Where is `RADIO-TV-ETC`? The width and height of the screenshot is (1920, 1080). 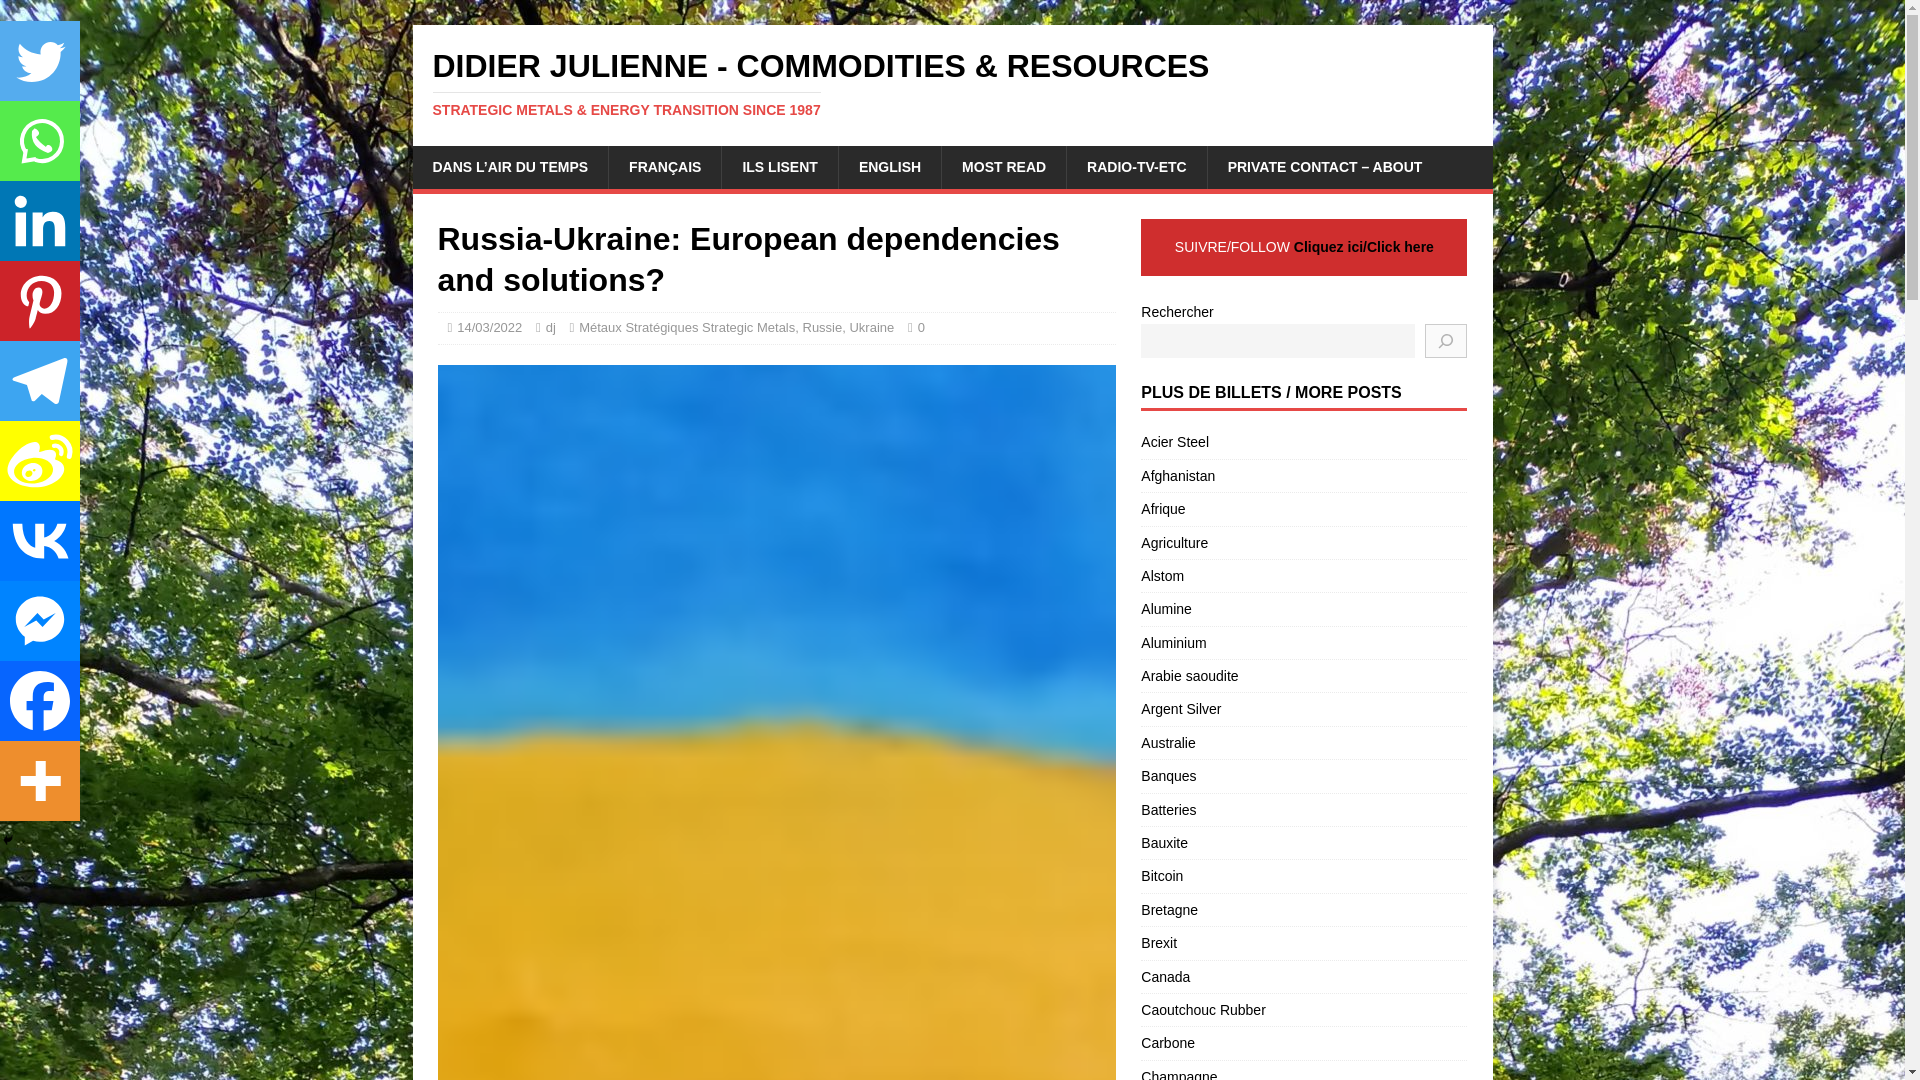 RADIO-TV-ETC is located at coordinates (1136, 166).